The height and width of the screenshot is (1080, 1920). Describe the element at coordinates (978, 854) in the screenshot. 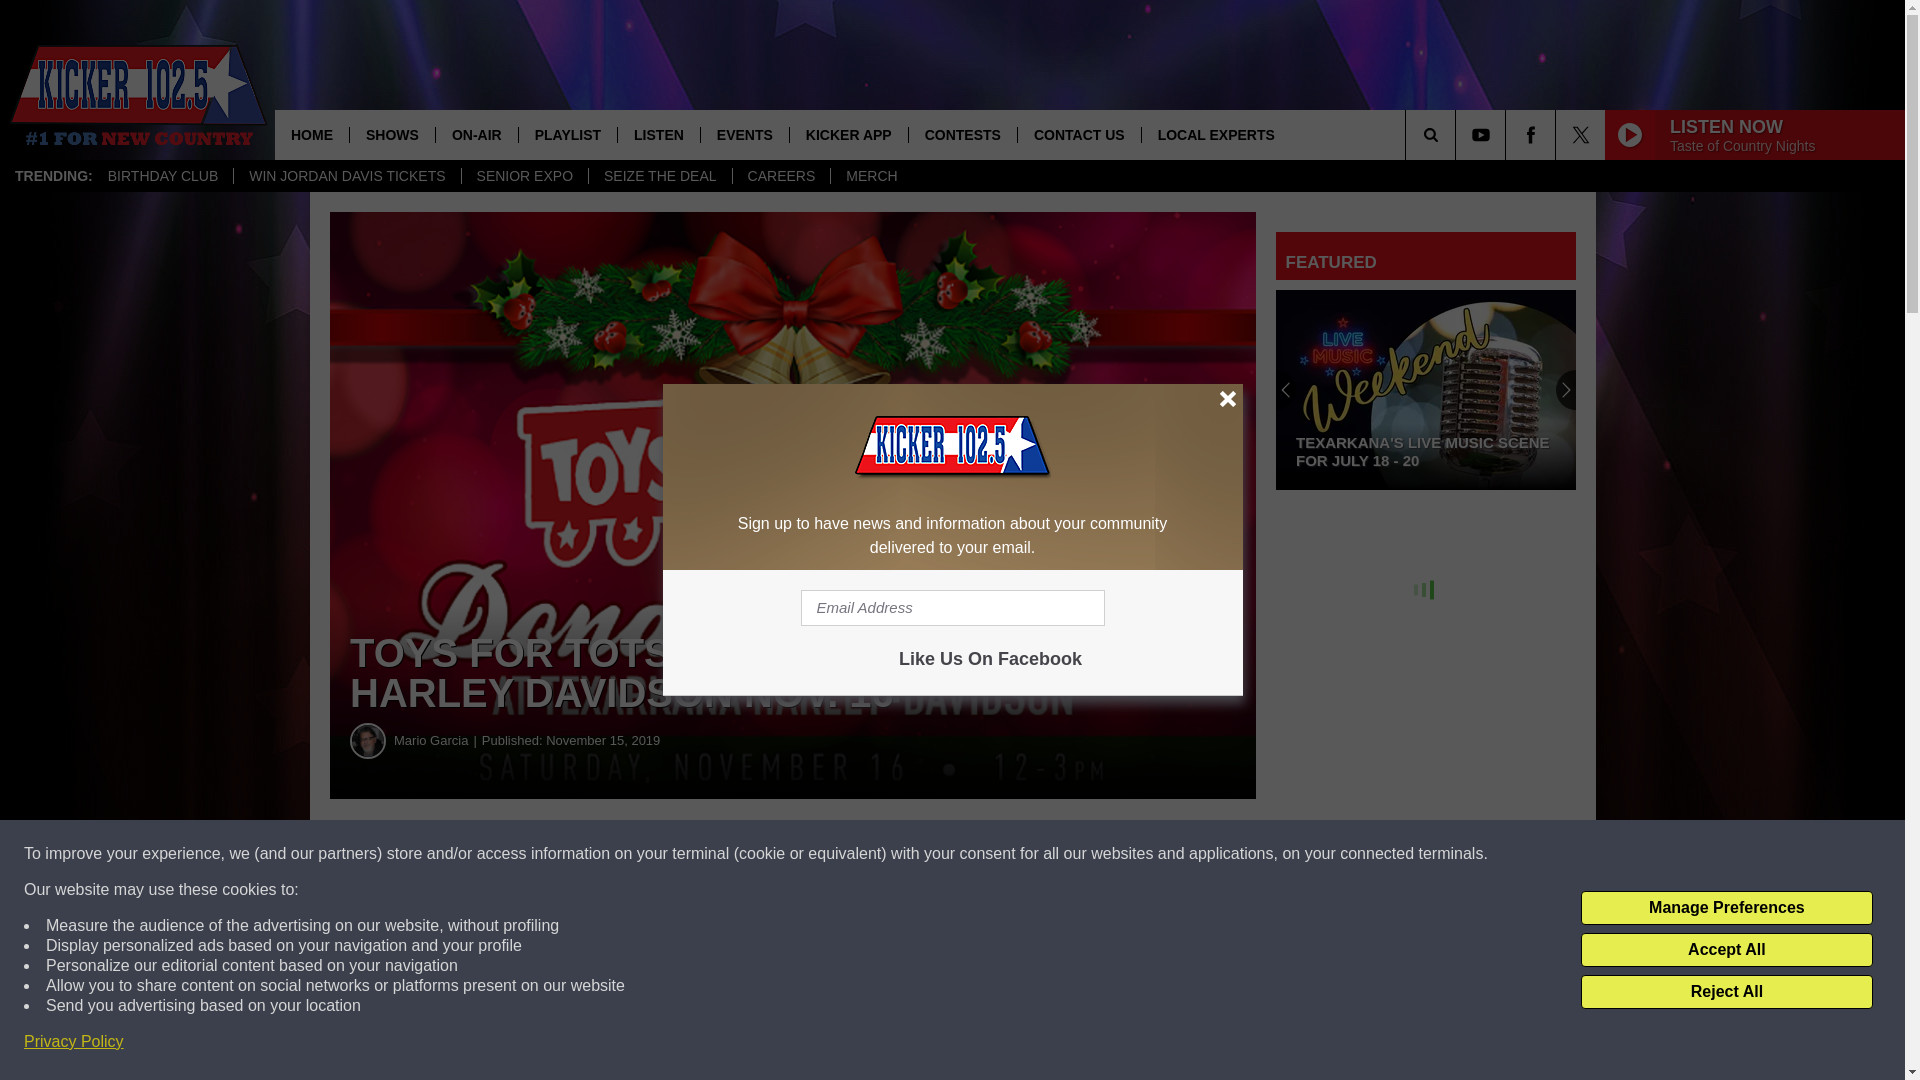

I see `Share on Twitter` at that location.